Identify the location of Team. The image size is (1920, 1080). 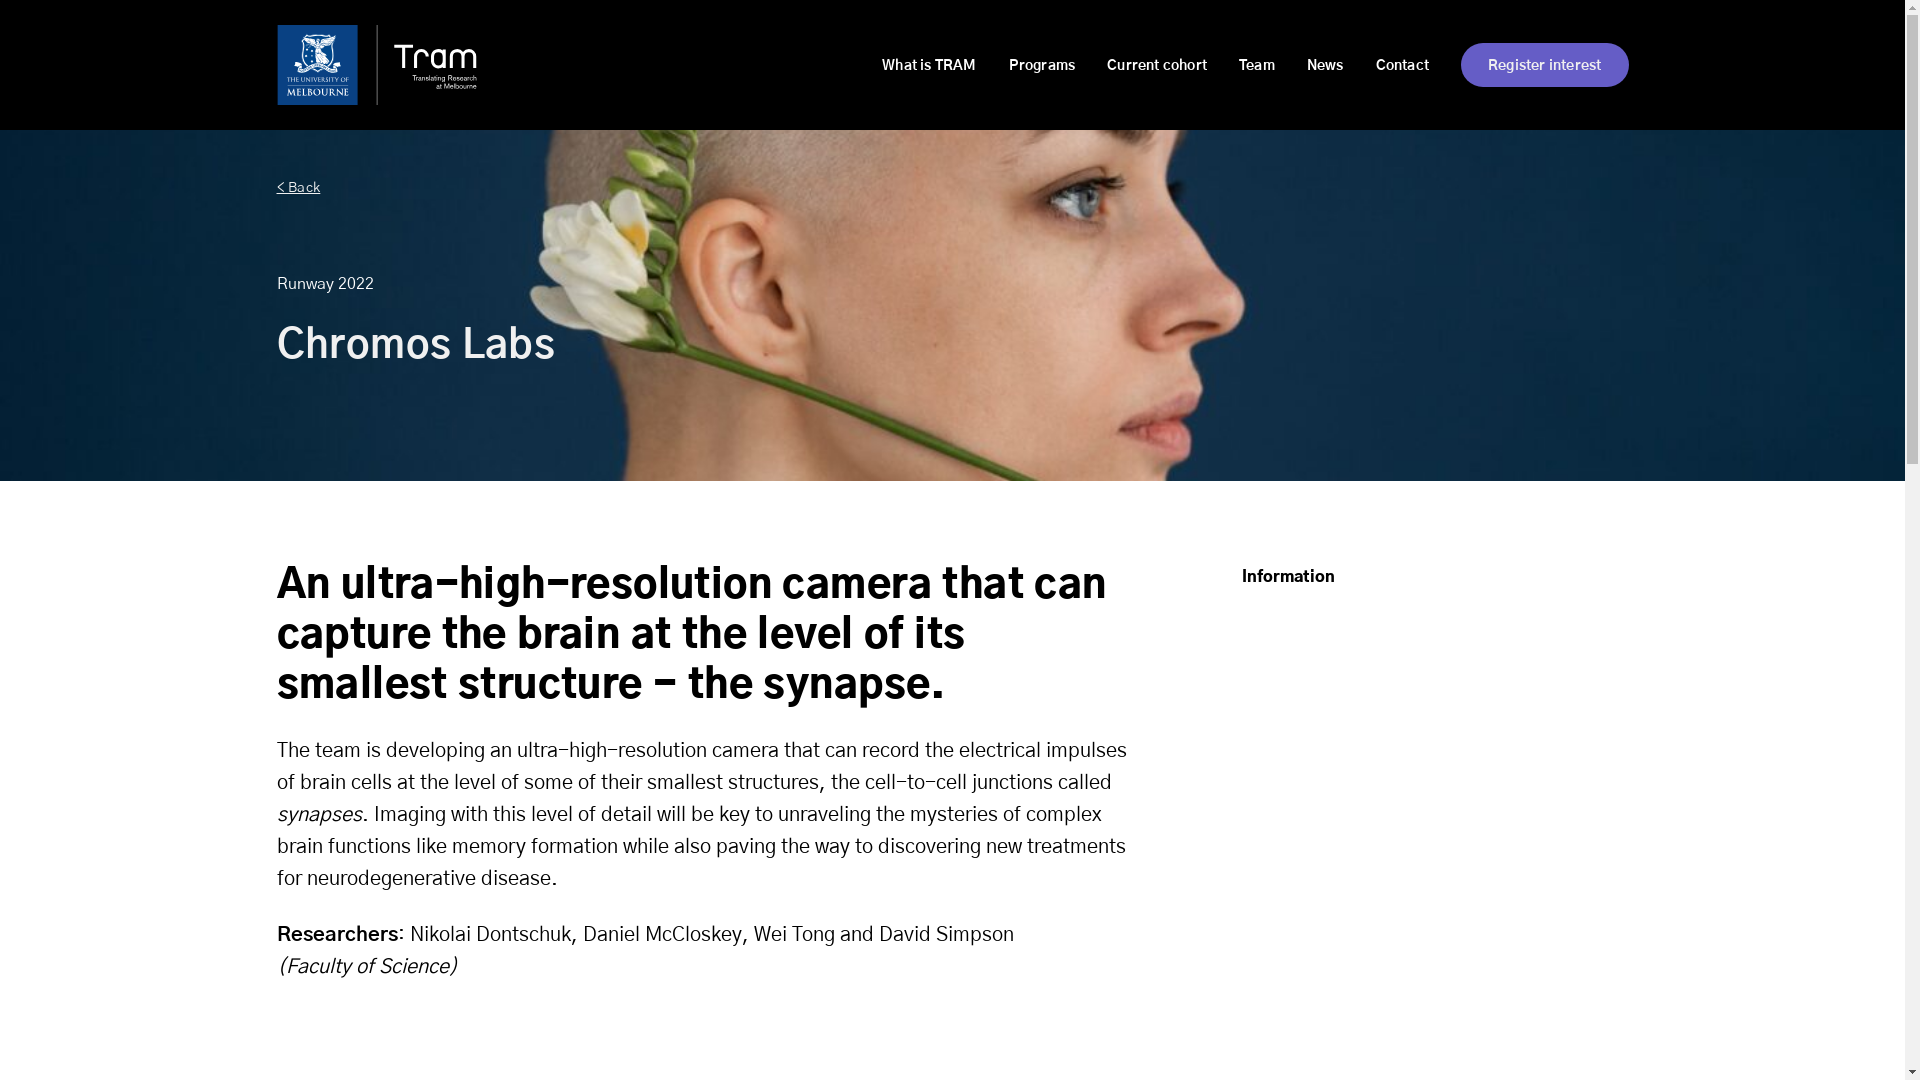
(1241, 66).